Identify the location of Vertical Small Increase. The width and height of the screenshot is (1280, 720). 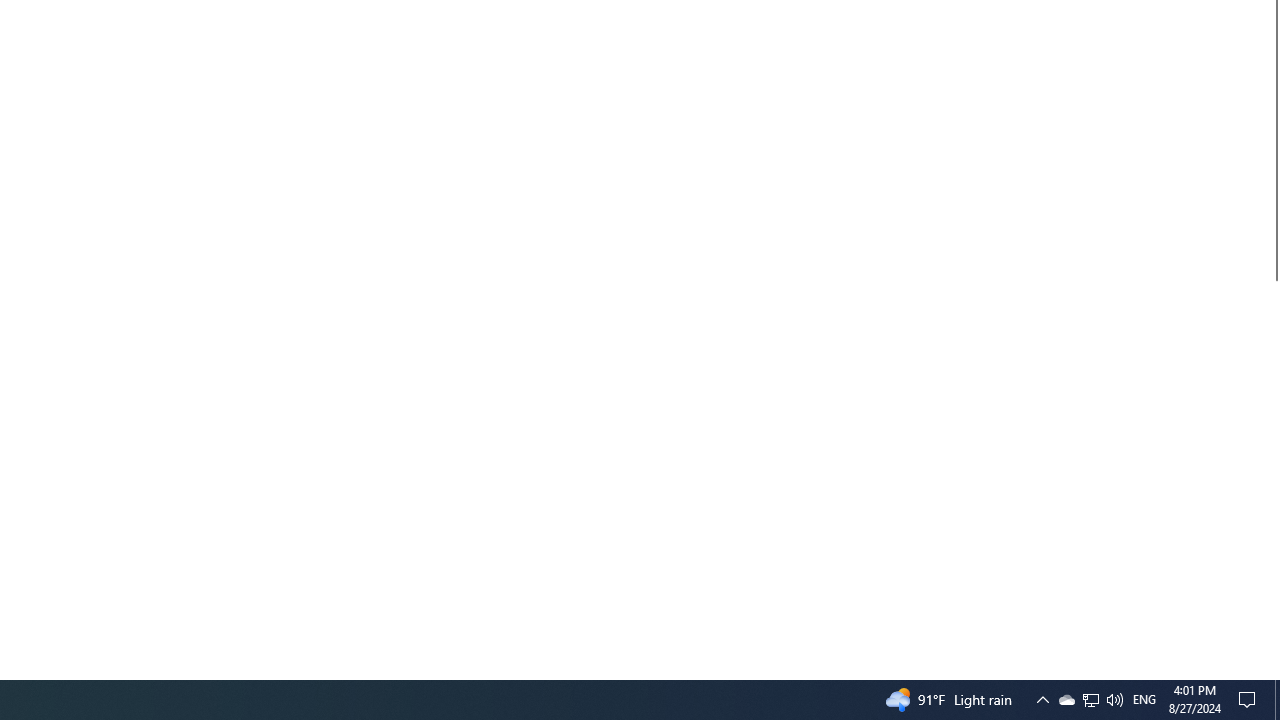
(1272, 671).